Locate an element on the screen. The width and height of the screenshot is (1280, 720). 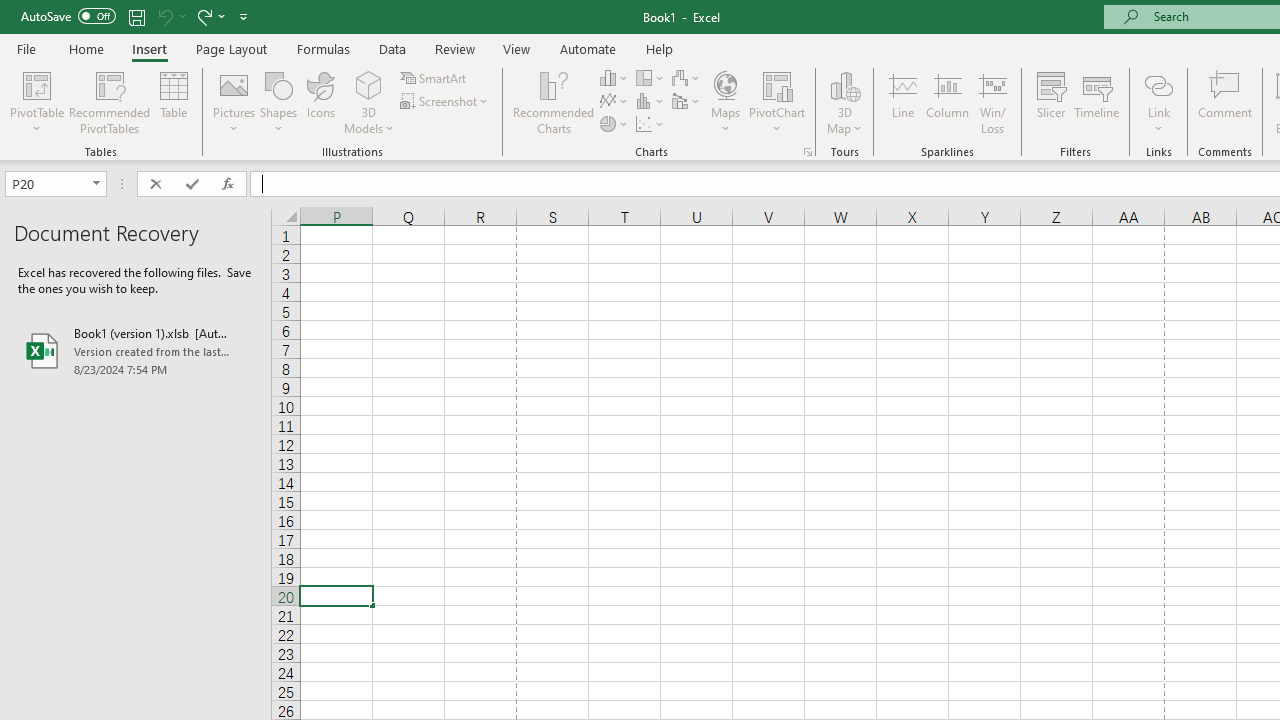
Slicer... is located at coordinates (1051, 102).